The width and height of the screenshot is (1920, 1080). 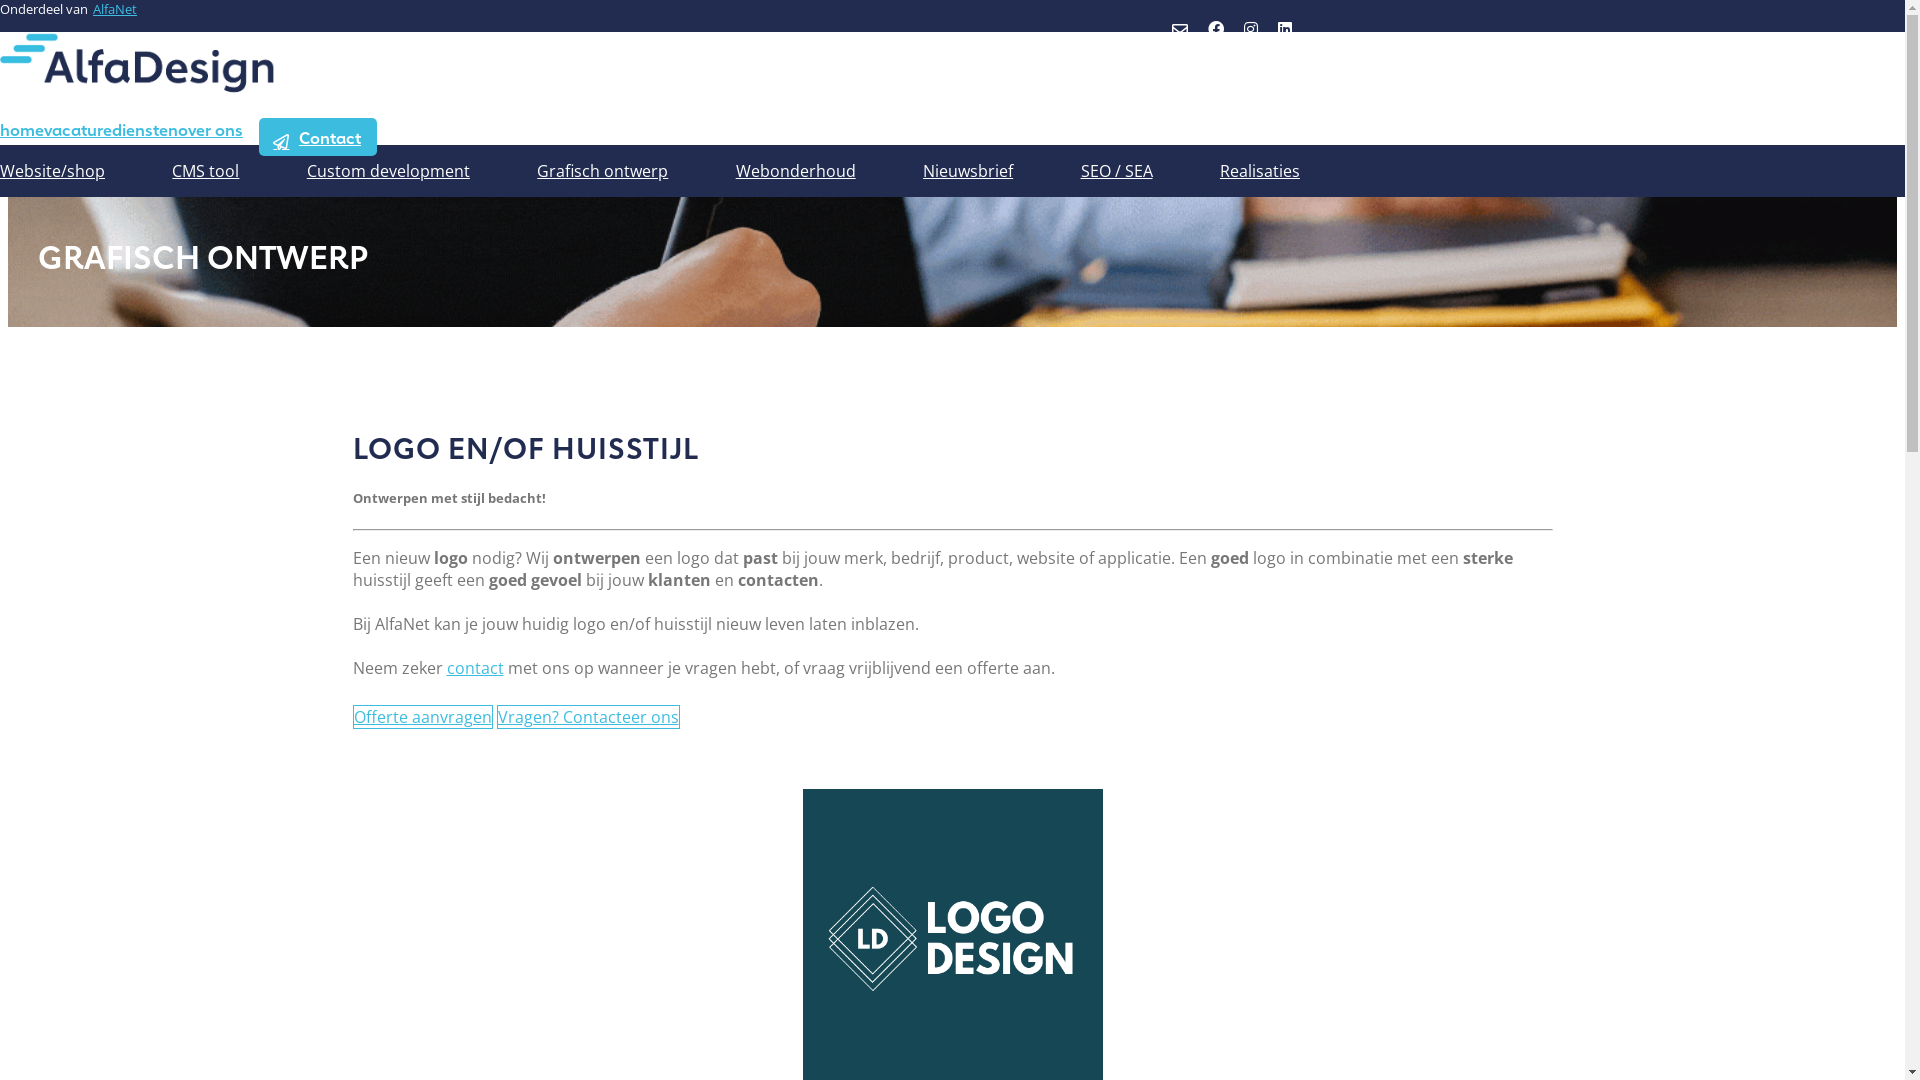 I want to click on home, so click(x=22, y=129).